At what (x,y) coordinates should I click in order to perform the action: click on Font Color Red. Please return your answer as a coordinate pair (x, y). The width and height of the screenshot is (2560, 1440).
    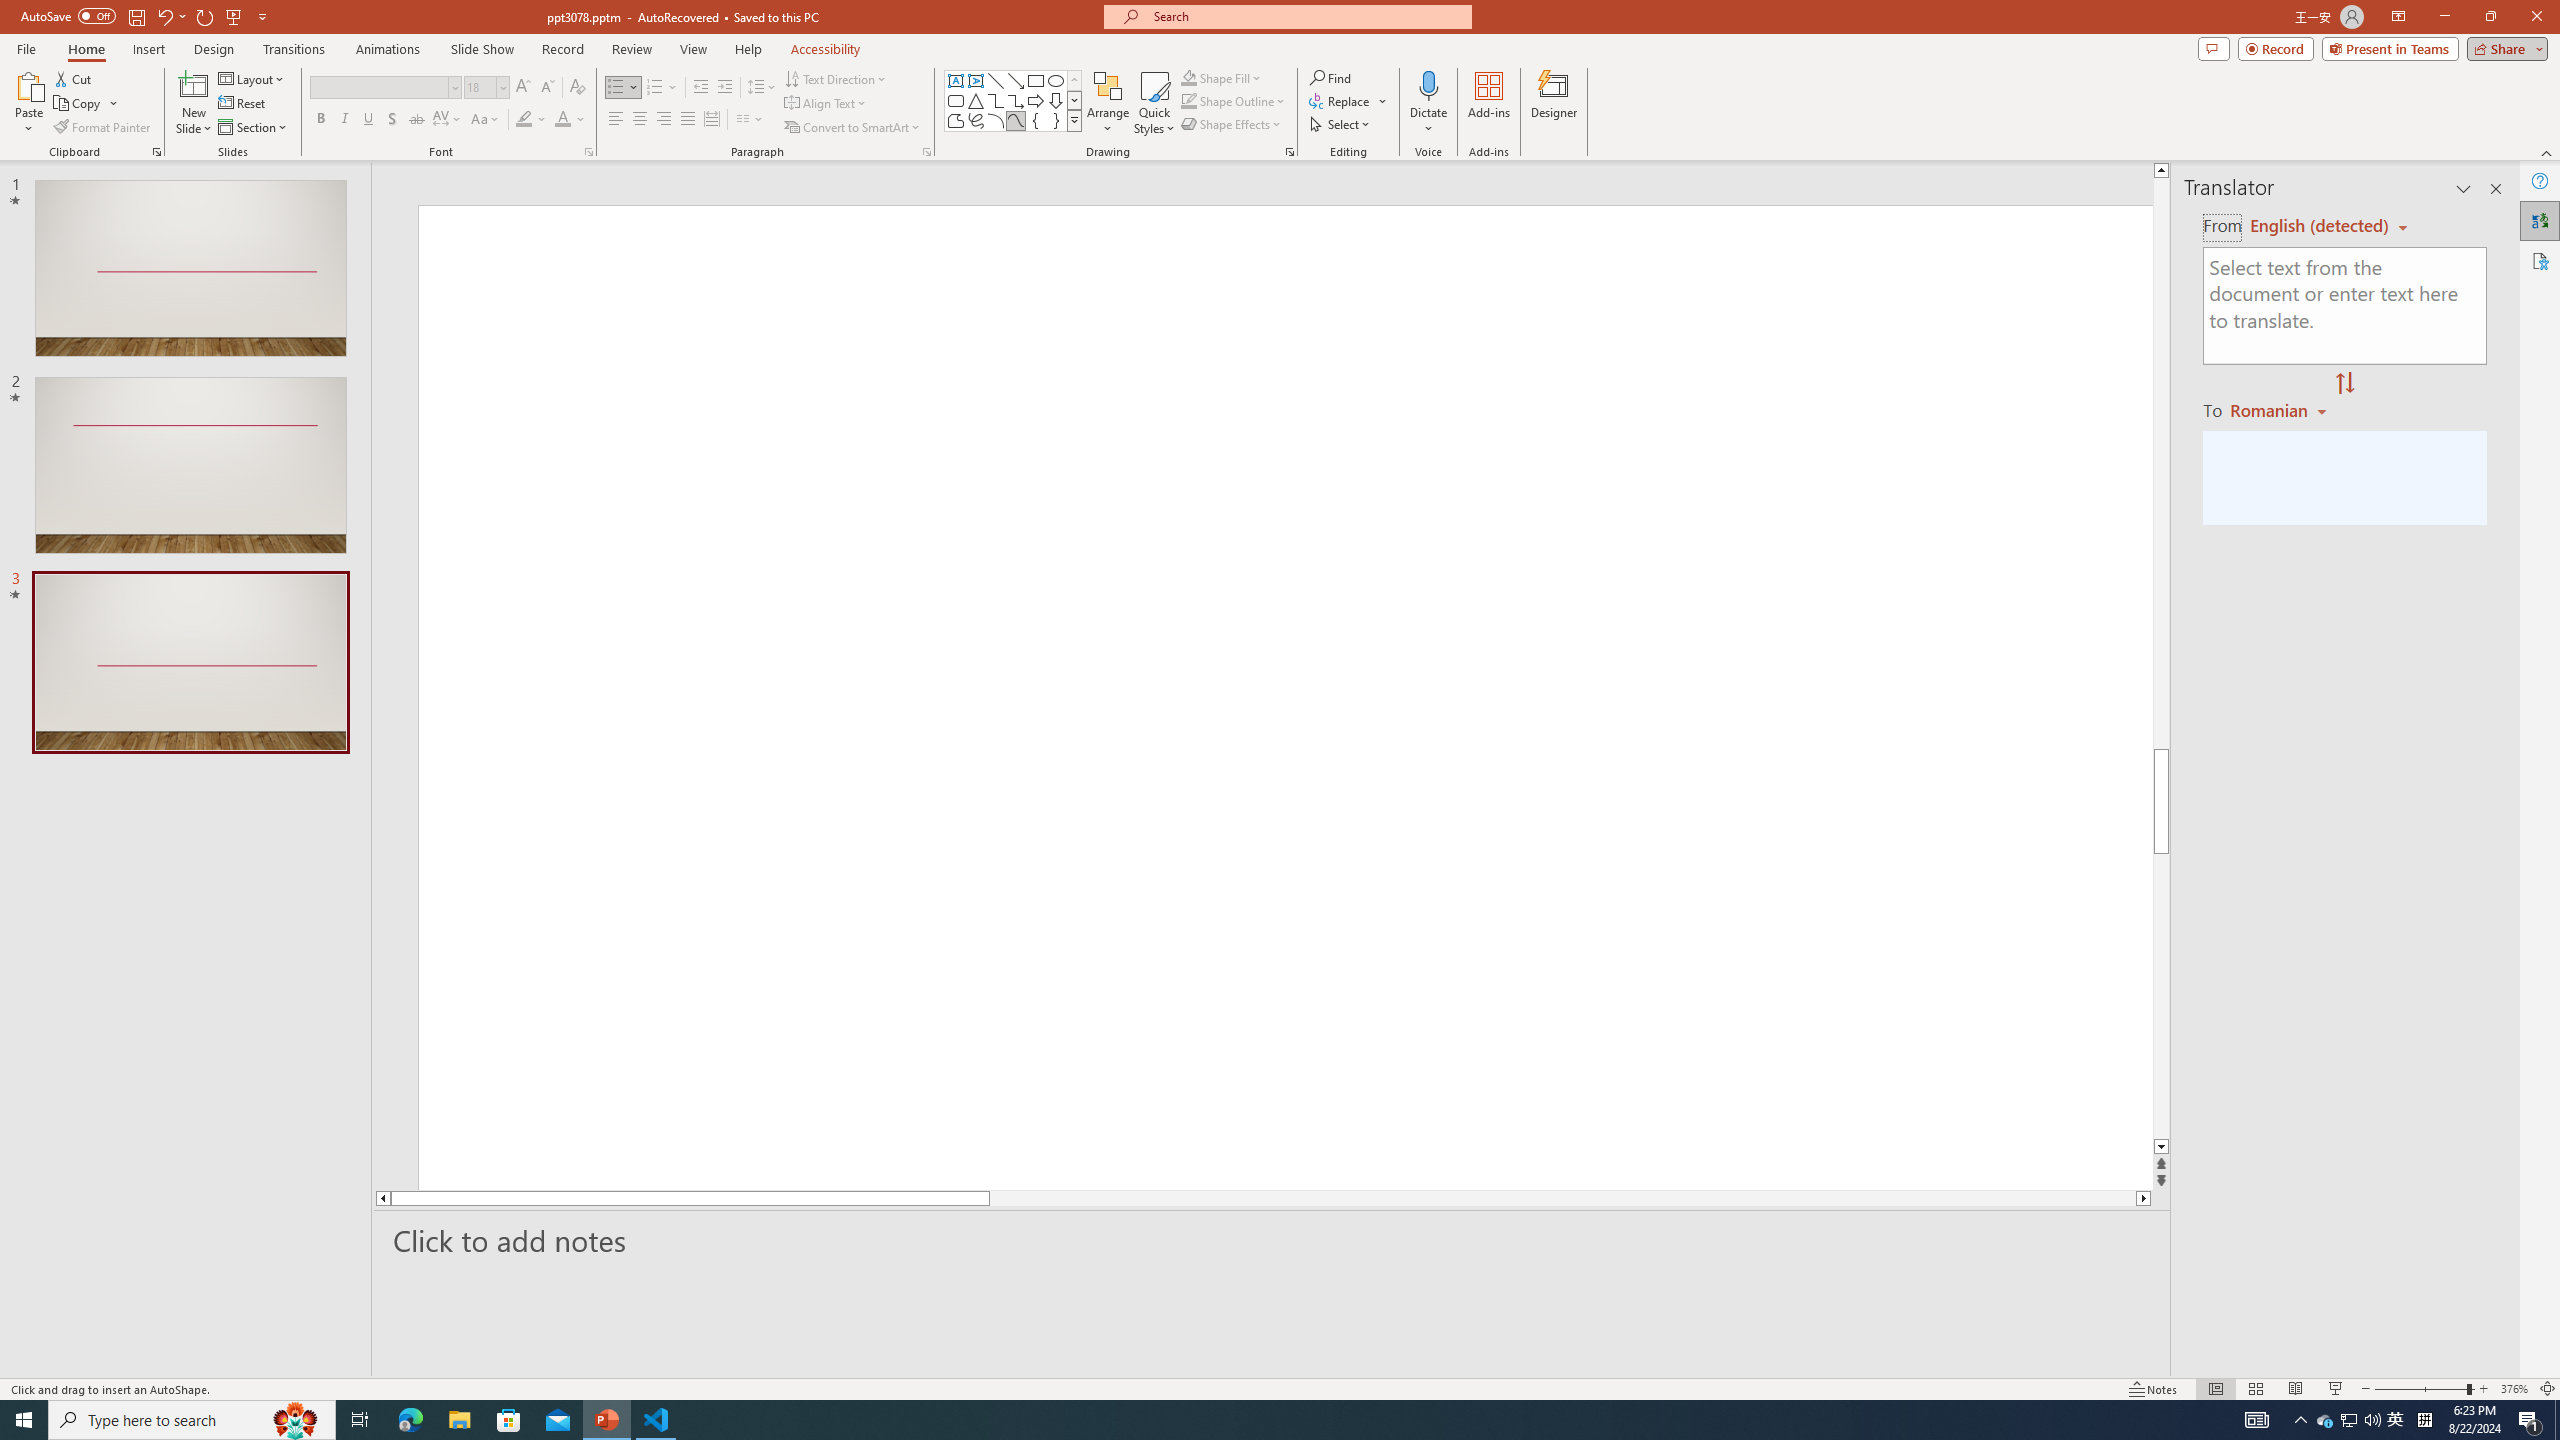
    Looking at the image, I should click on (562, 120).